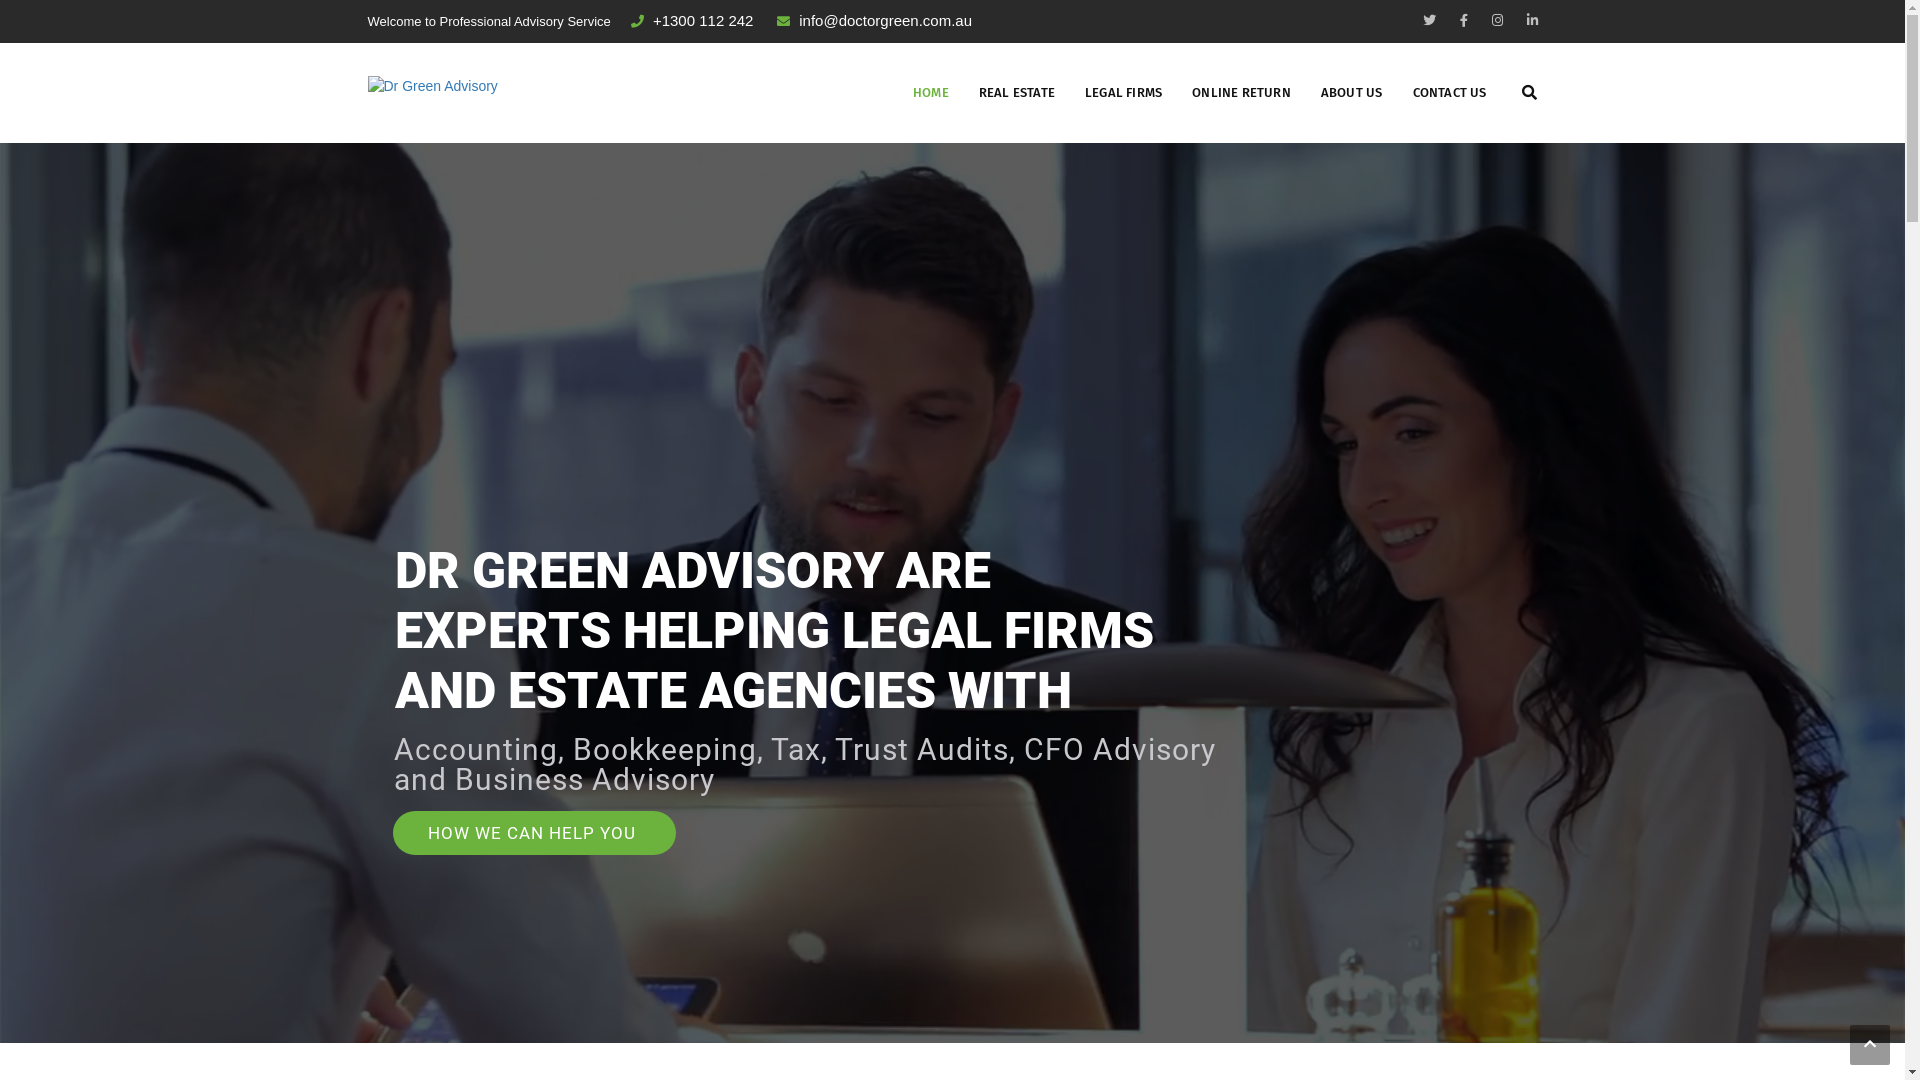 This screenshot has width=1920, height=1080. What do you see at coordinates (1428, 20) in the screenshot?
I see `https://twitter.com/DrGreenAdvisory?s=03` at bounding box center [1428, 20].